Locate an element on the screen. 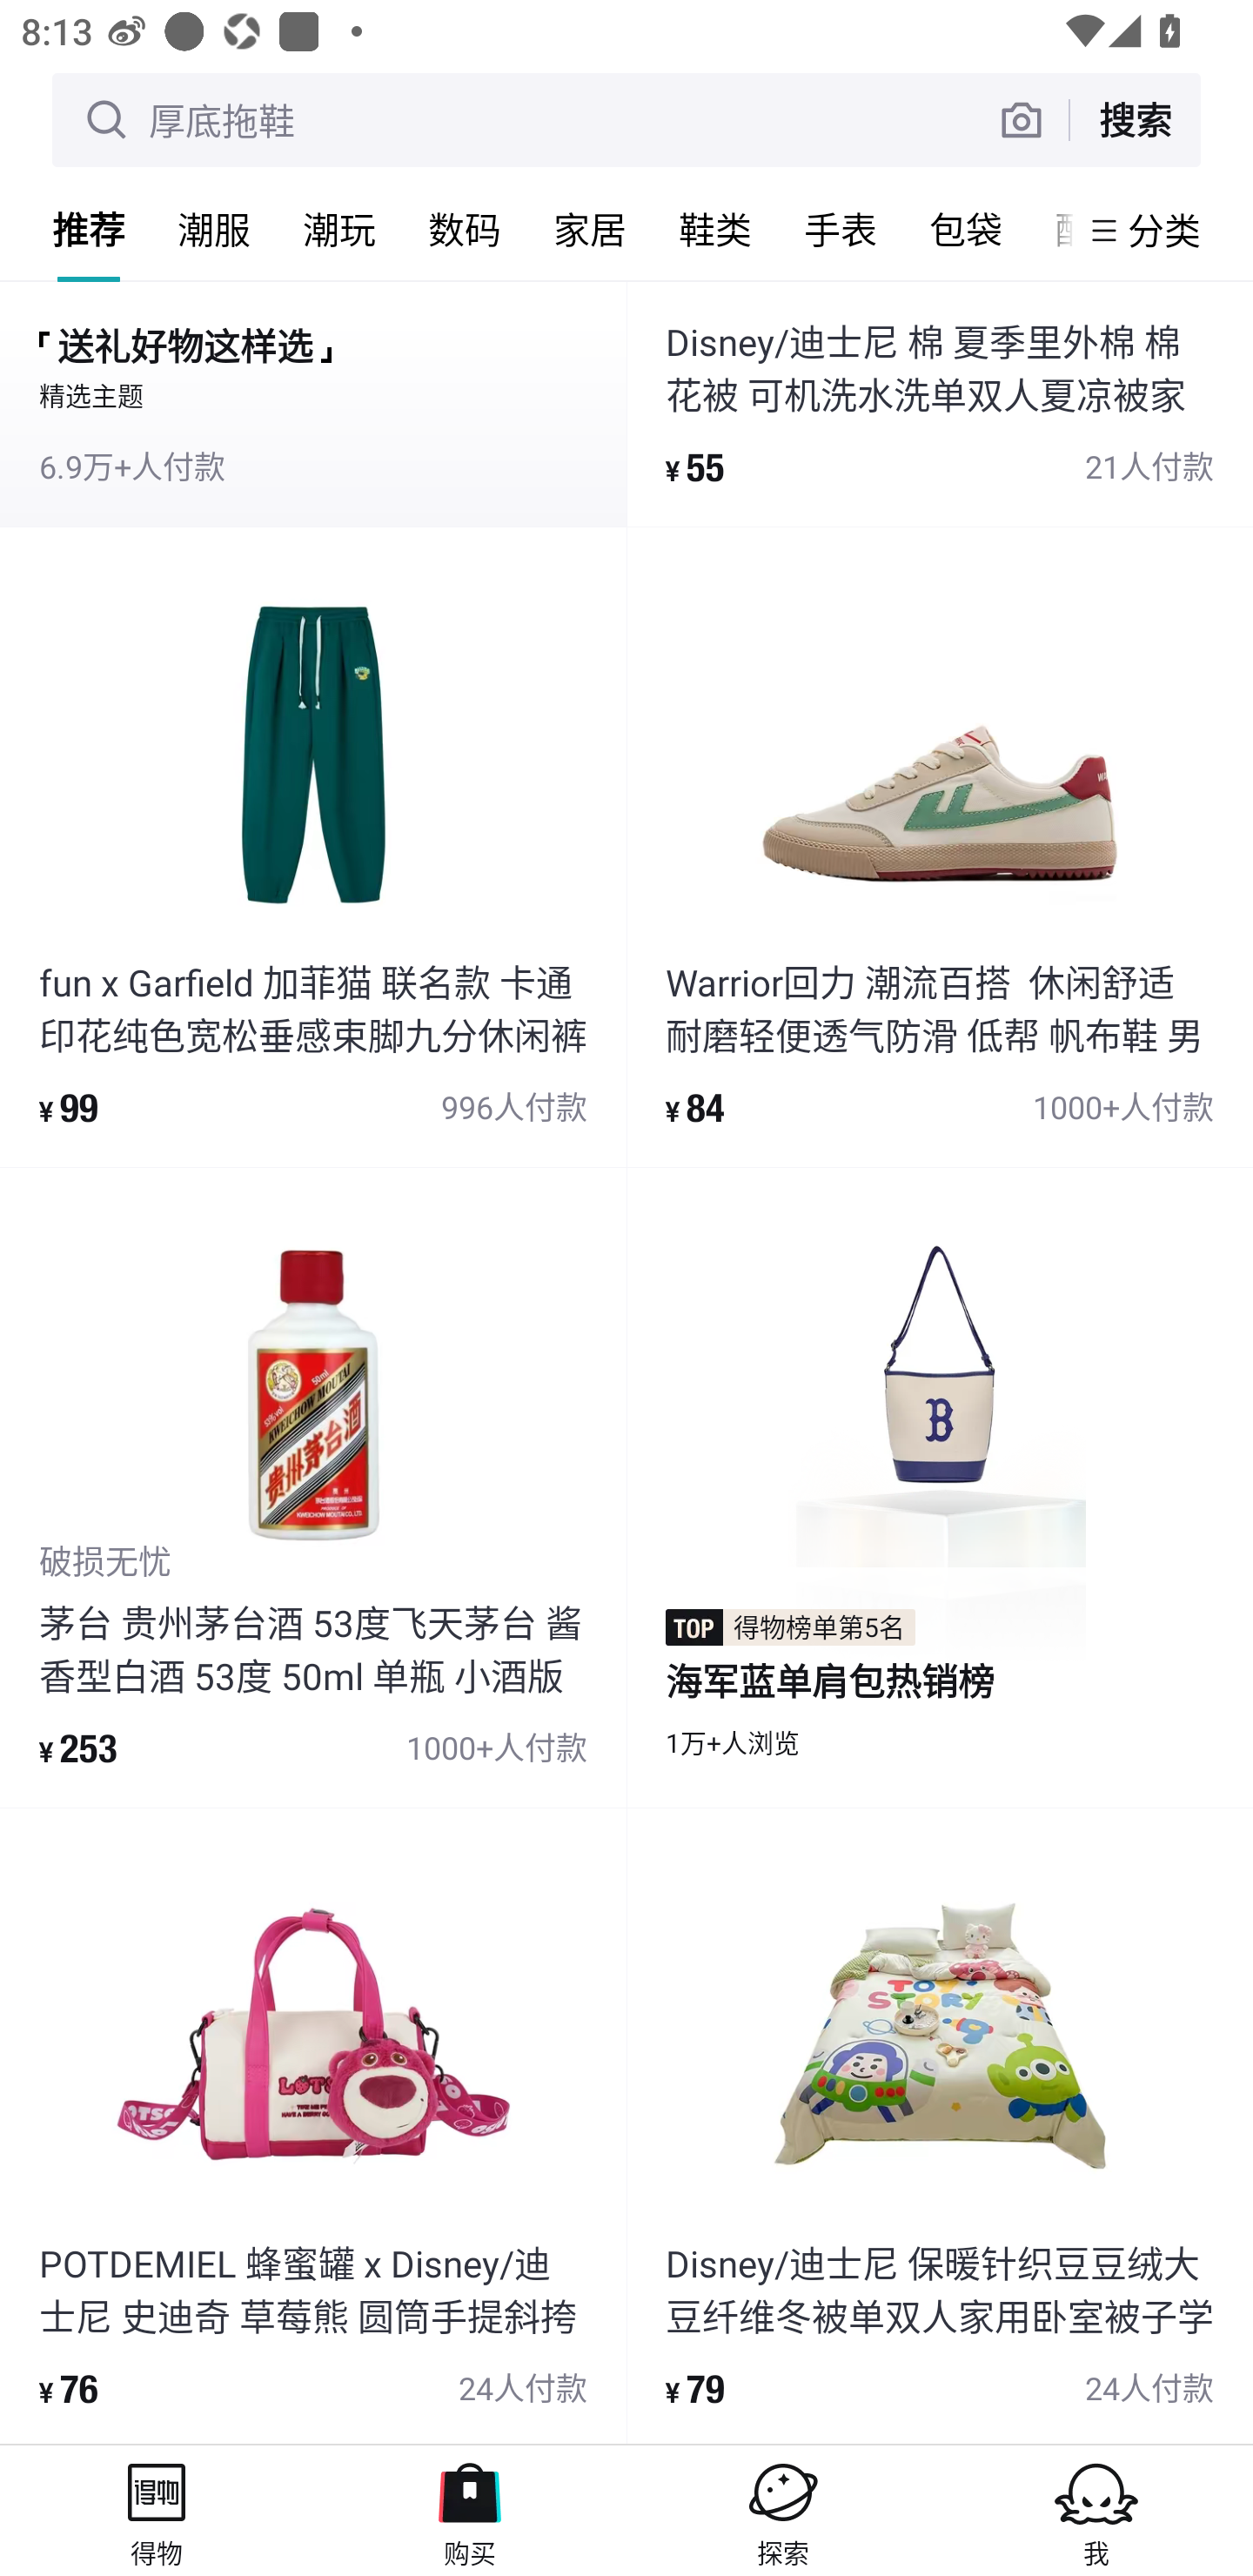 The width and height of the screenshot is (1253, 2576). 手表 is located at coordinates (841, 229).